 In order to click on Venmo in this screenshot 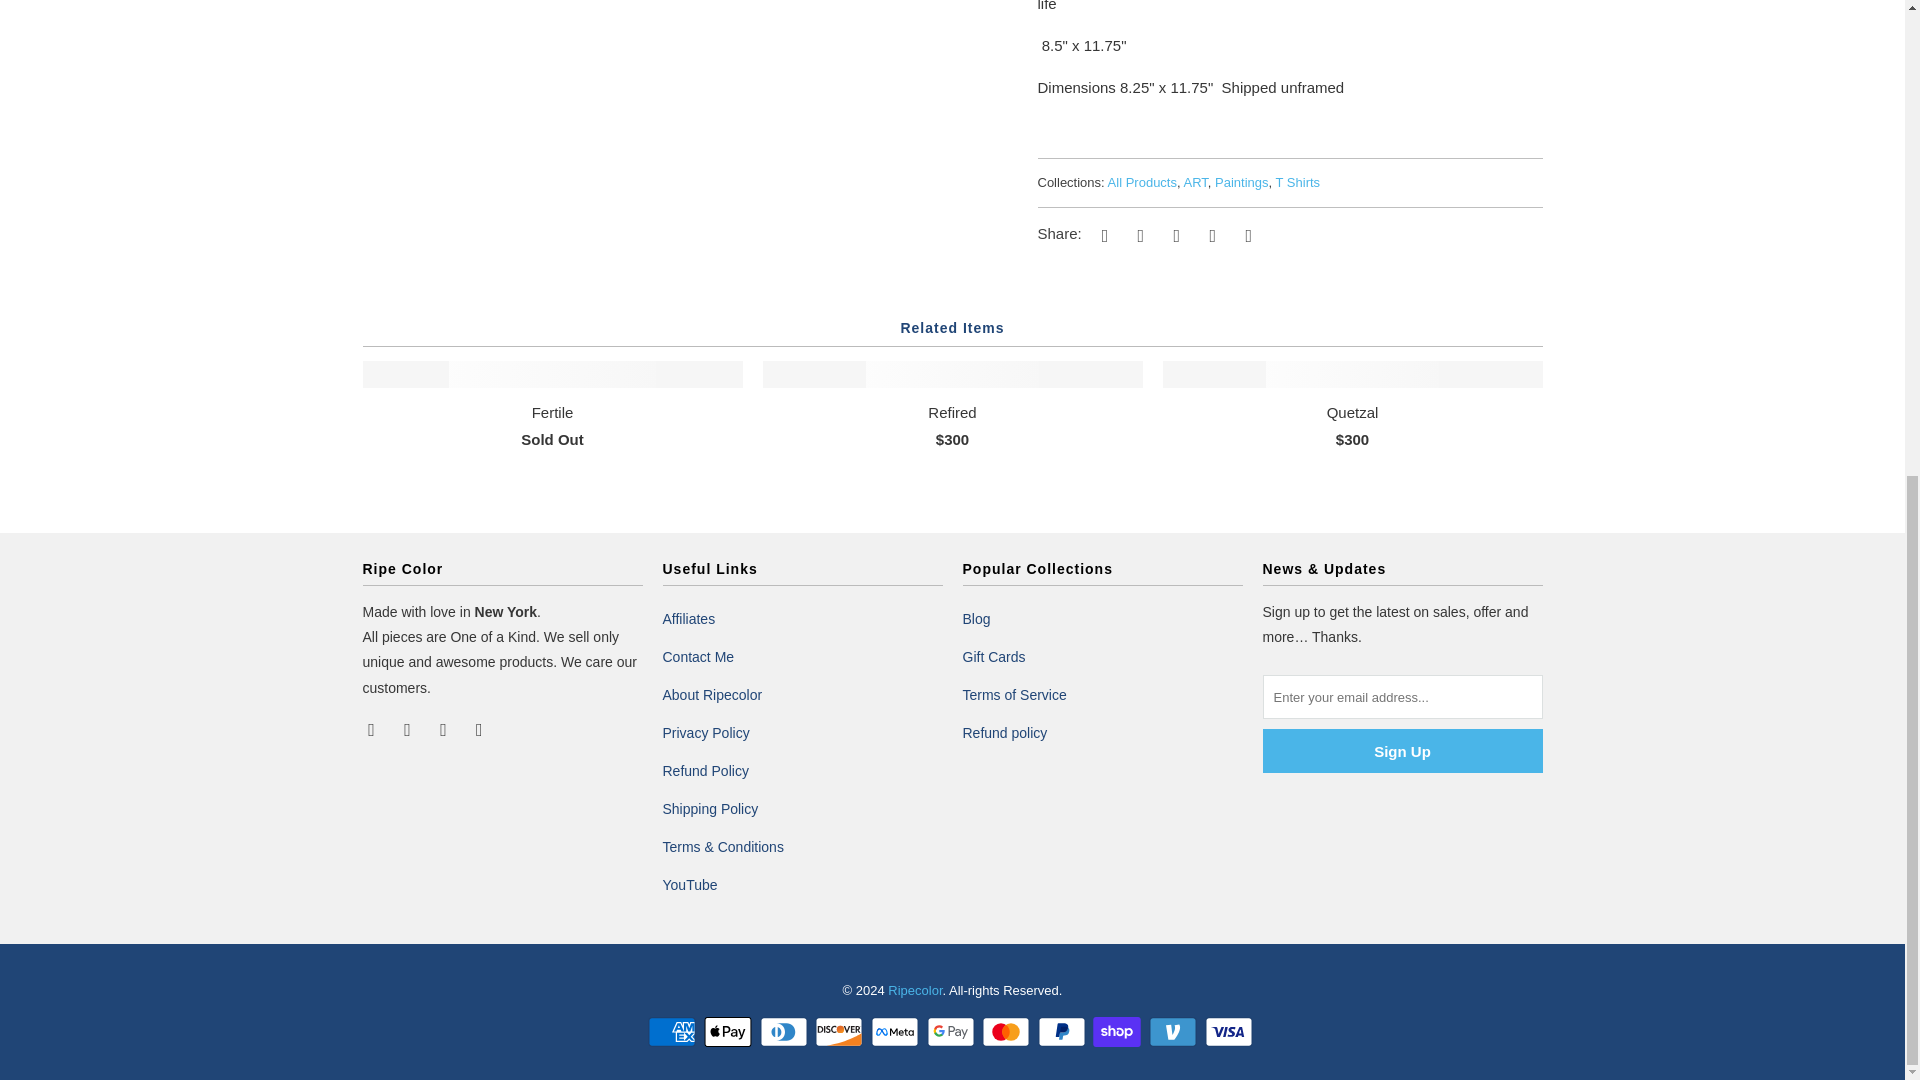, I will do `click(1174, 1032)`.